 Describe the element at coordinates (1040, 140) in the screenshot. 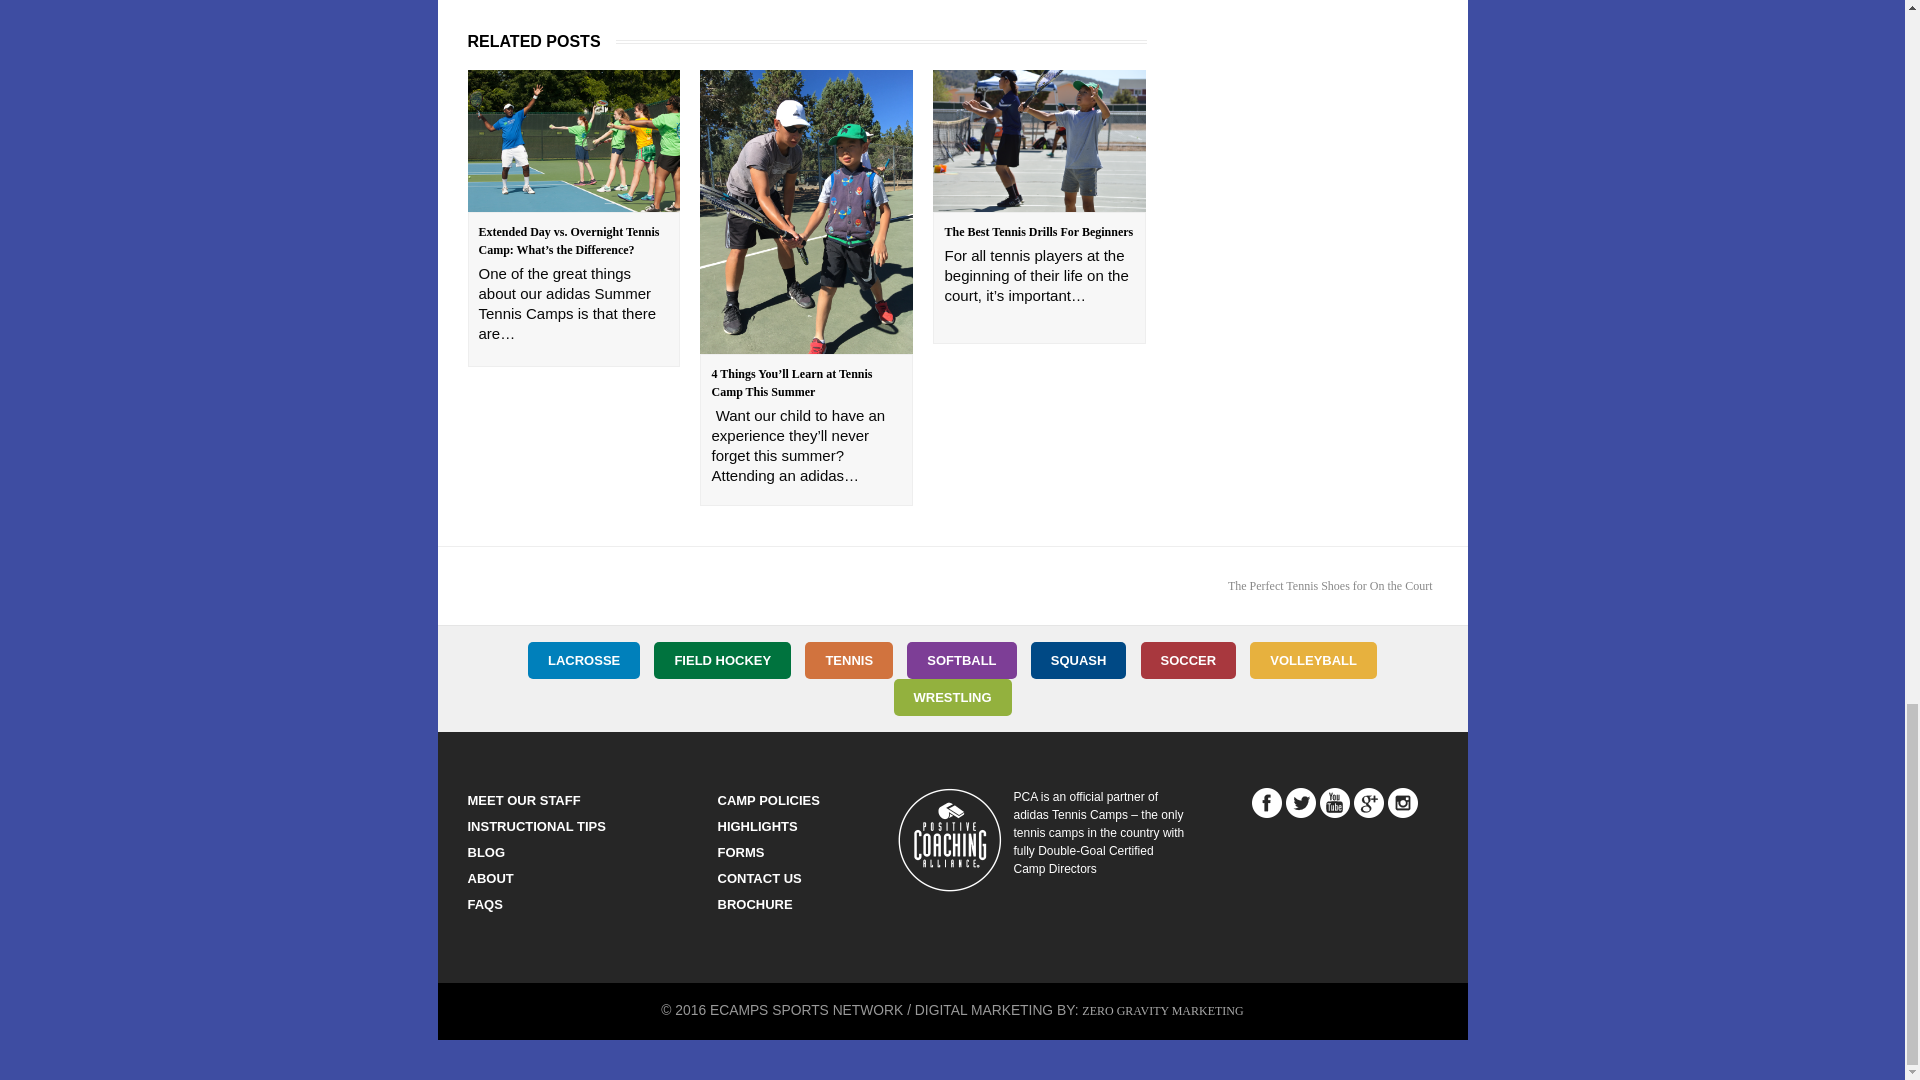

I see `The Best Tennis Drills For Beginners` at that location.